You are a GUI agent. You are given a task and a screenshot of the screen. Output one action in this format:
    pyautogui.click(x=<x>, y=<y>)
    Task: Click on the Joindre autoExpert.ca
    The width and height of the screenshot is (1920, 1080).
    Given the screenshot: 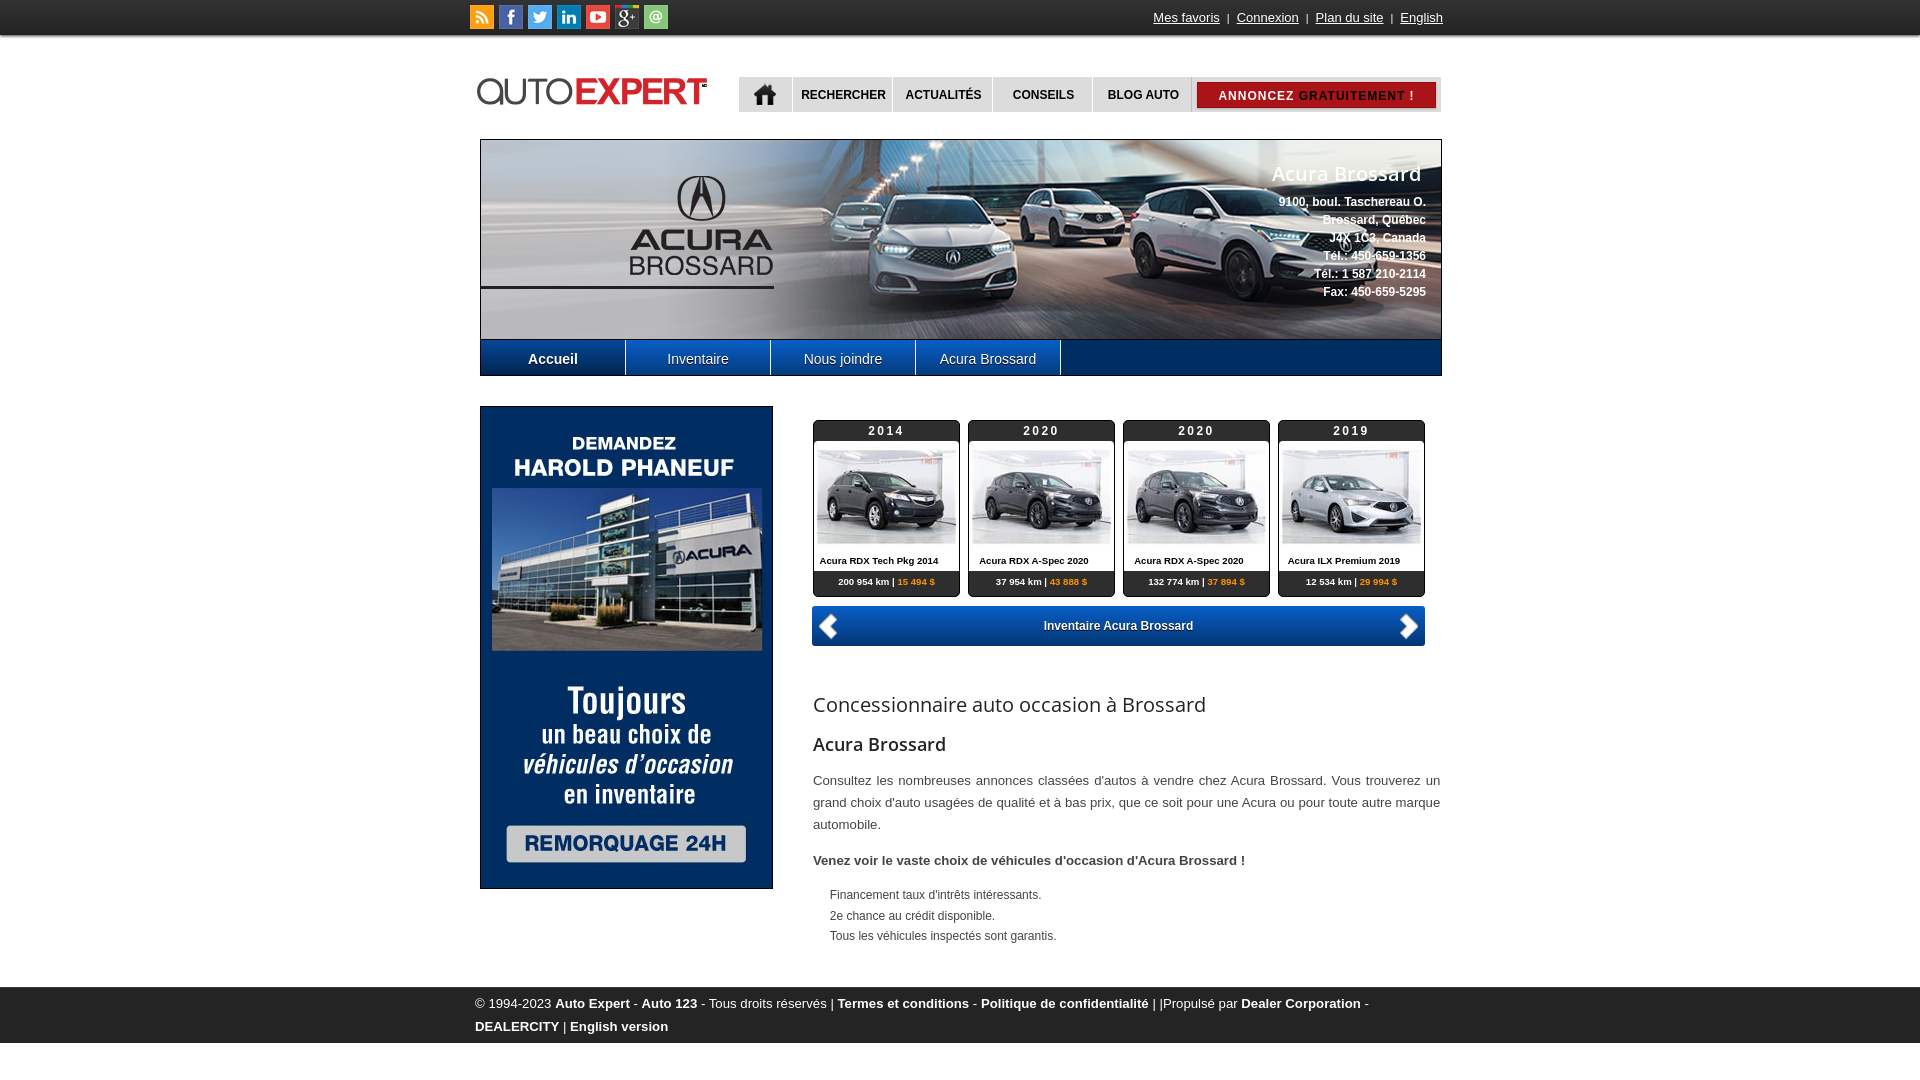 What is the action you would take?
    pyautogui.click(x=656, y=25)
    